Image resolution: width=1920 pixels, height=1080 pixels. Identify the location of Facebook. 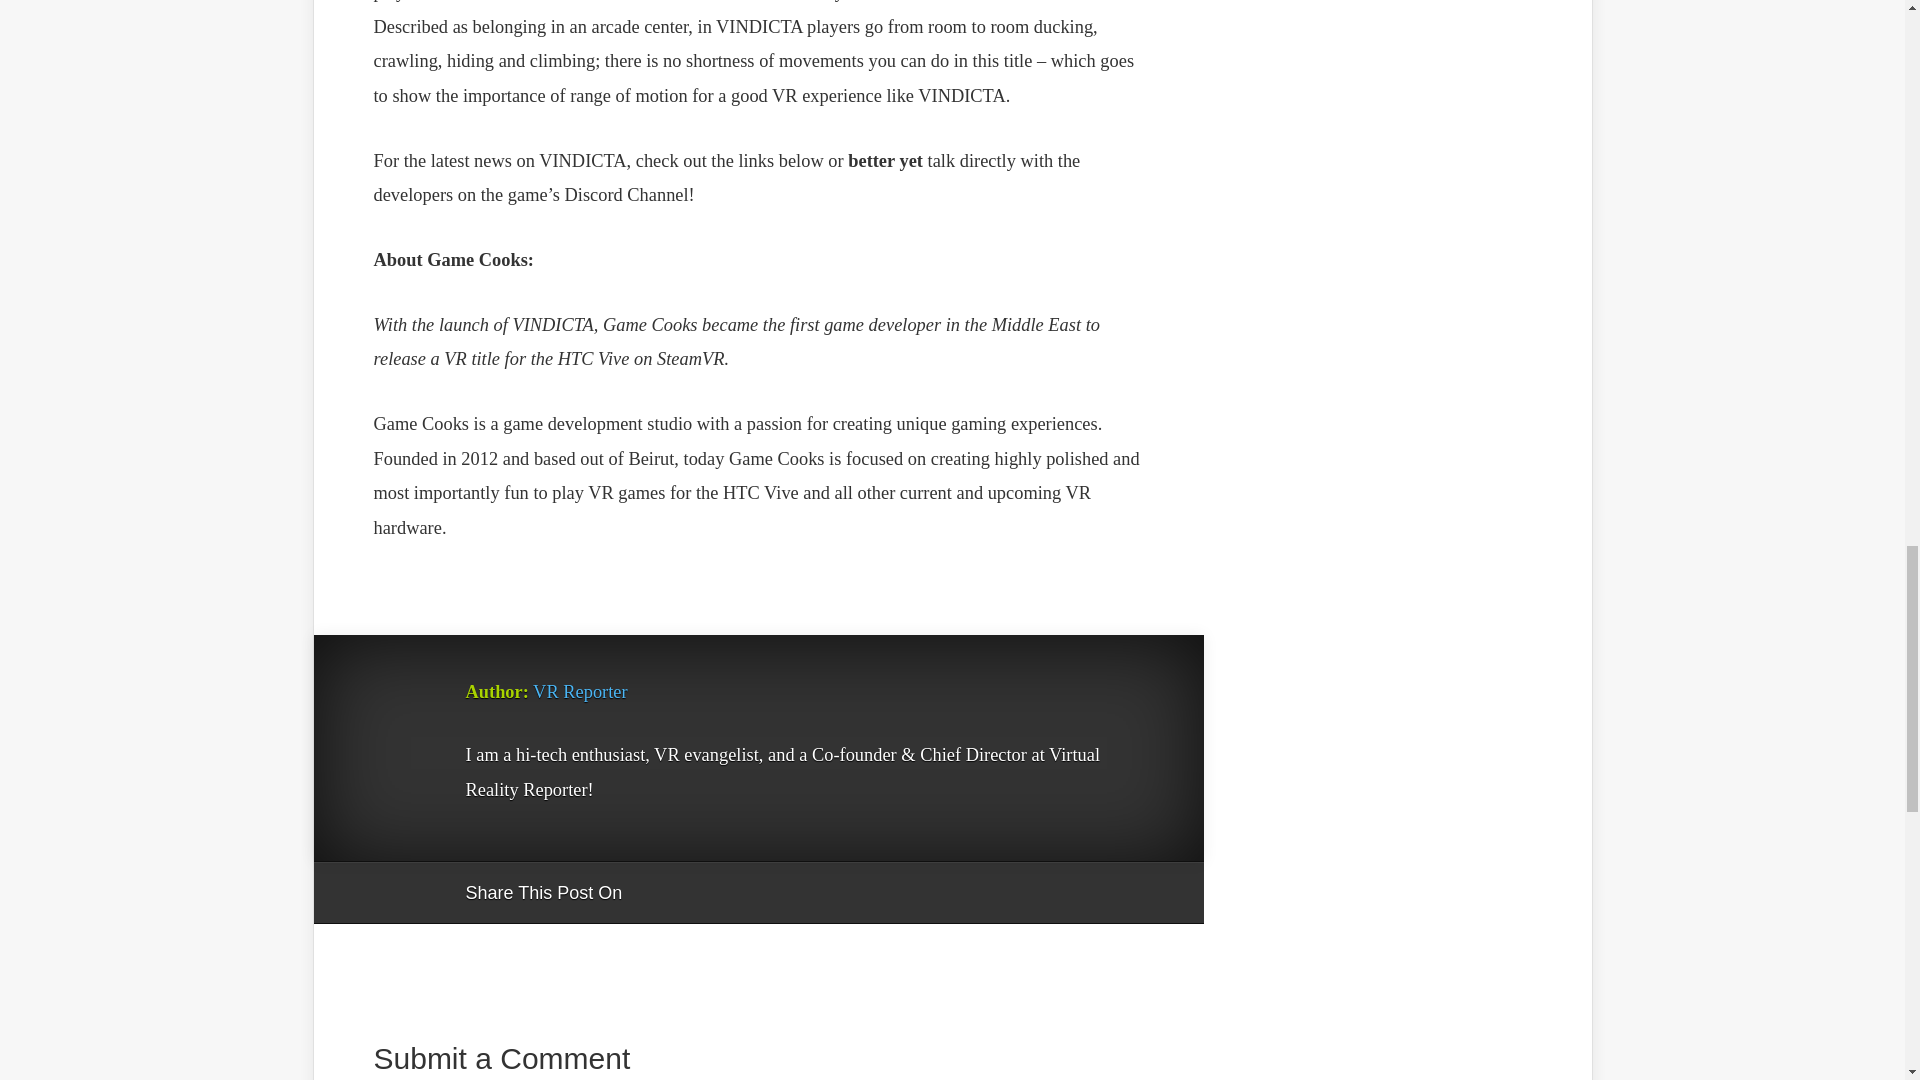
(694, 894).